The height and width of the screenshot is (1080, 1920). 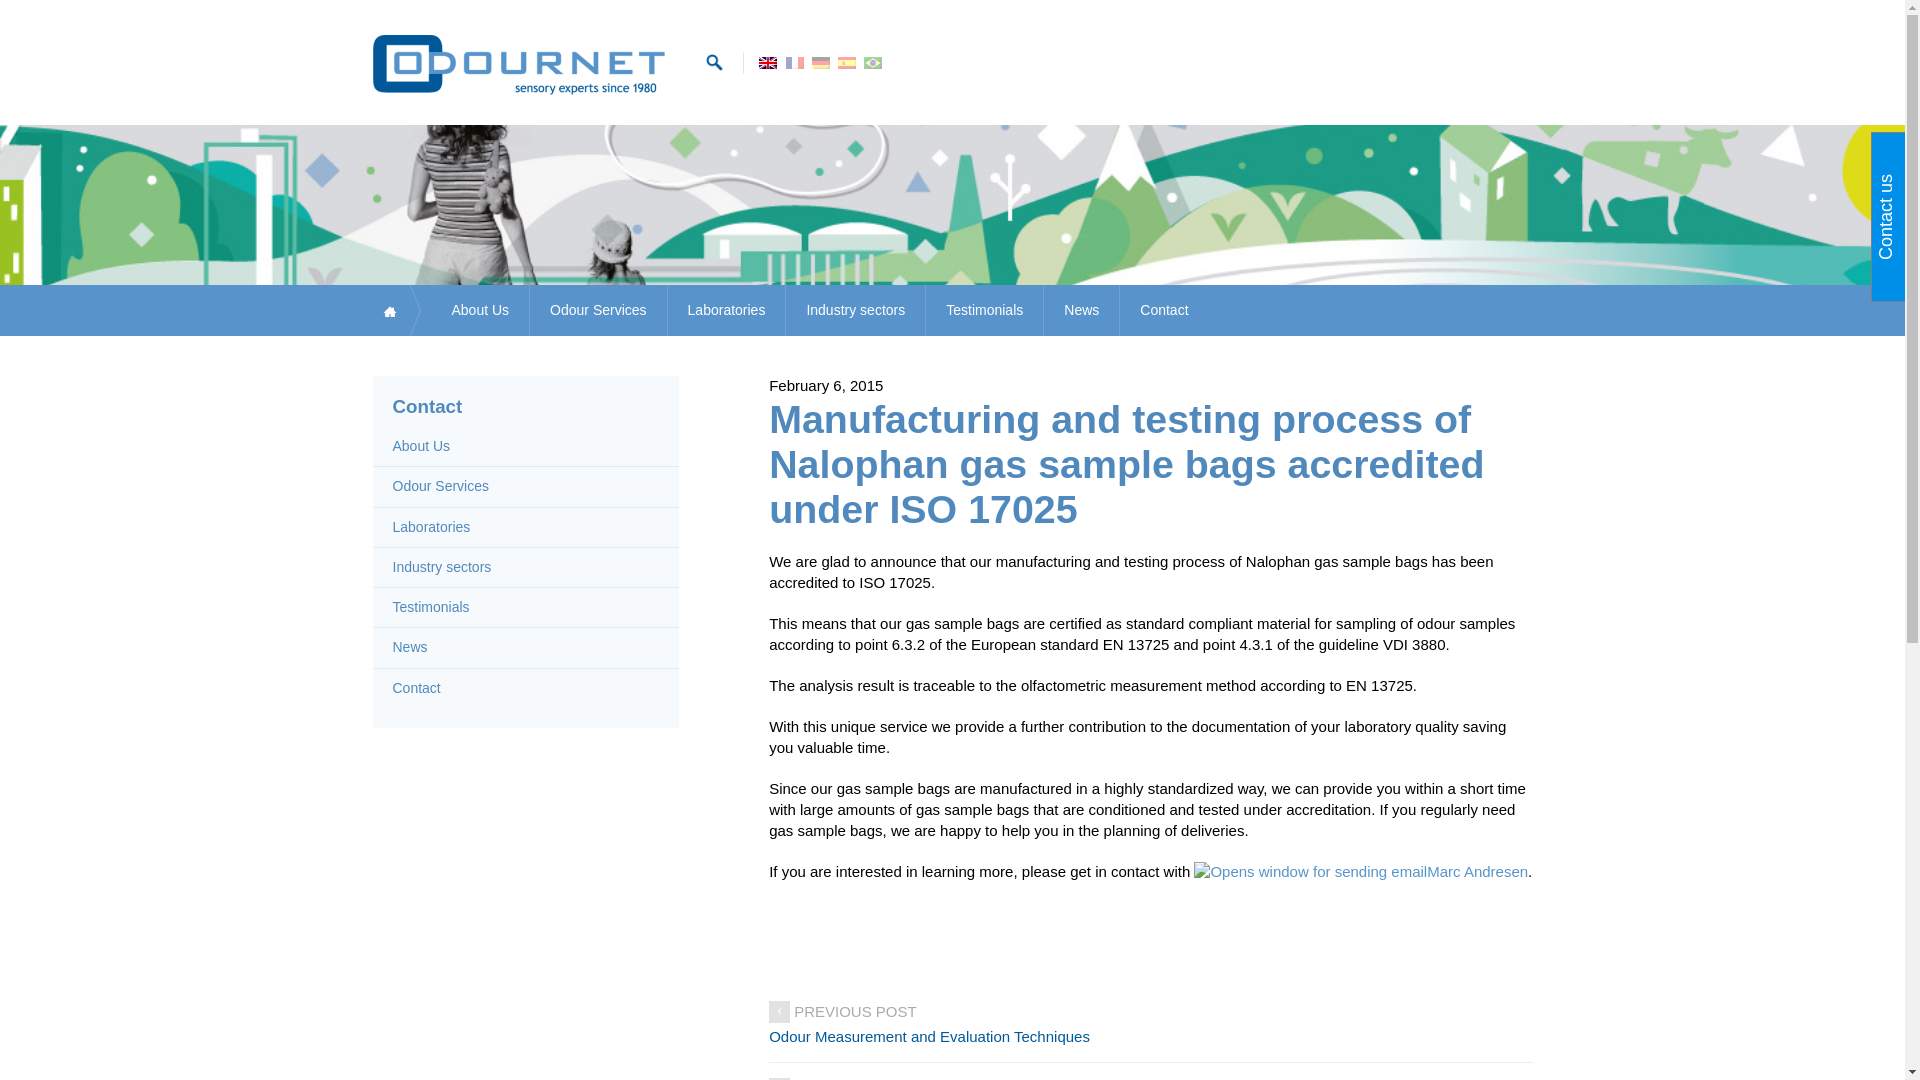 I want to click on Laboratories, so click(x=726, y=310).